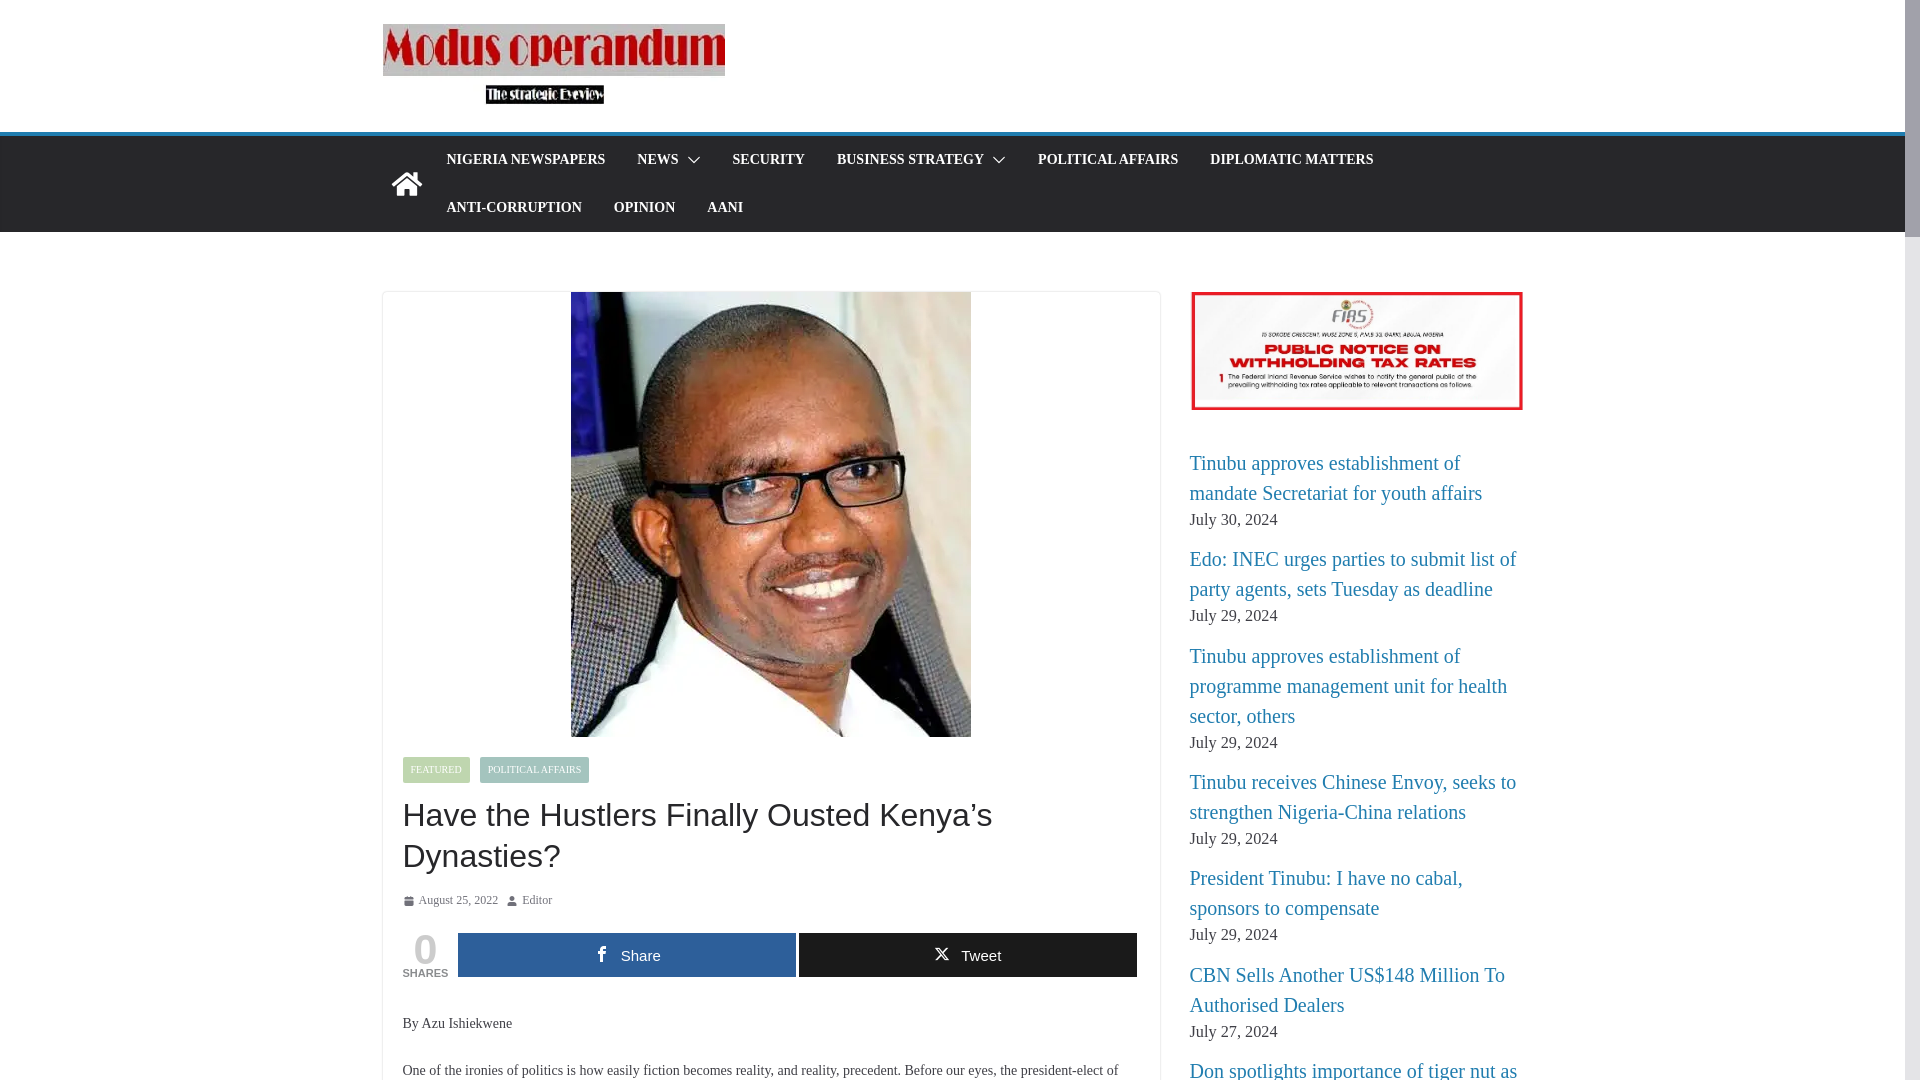 This screenshot has width=1920, height=1080. I want to click on Modus Operandum, so click(406, 184).